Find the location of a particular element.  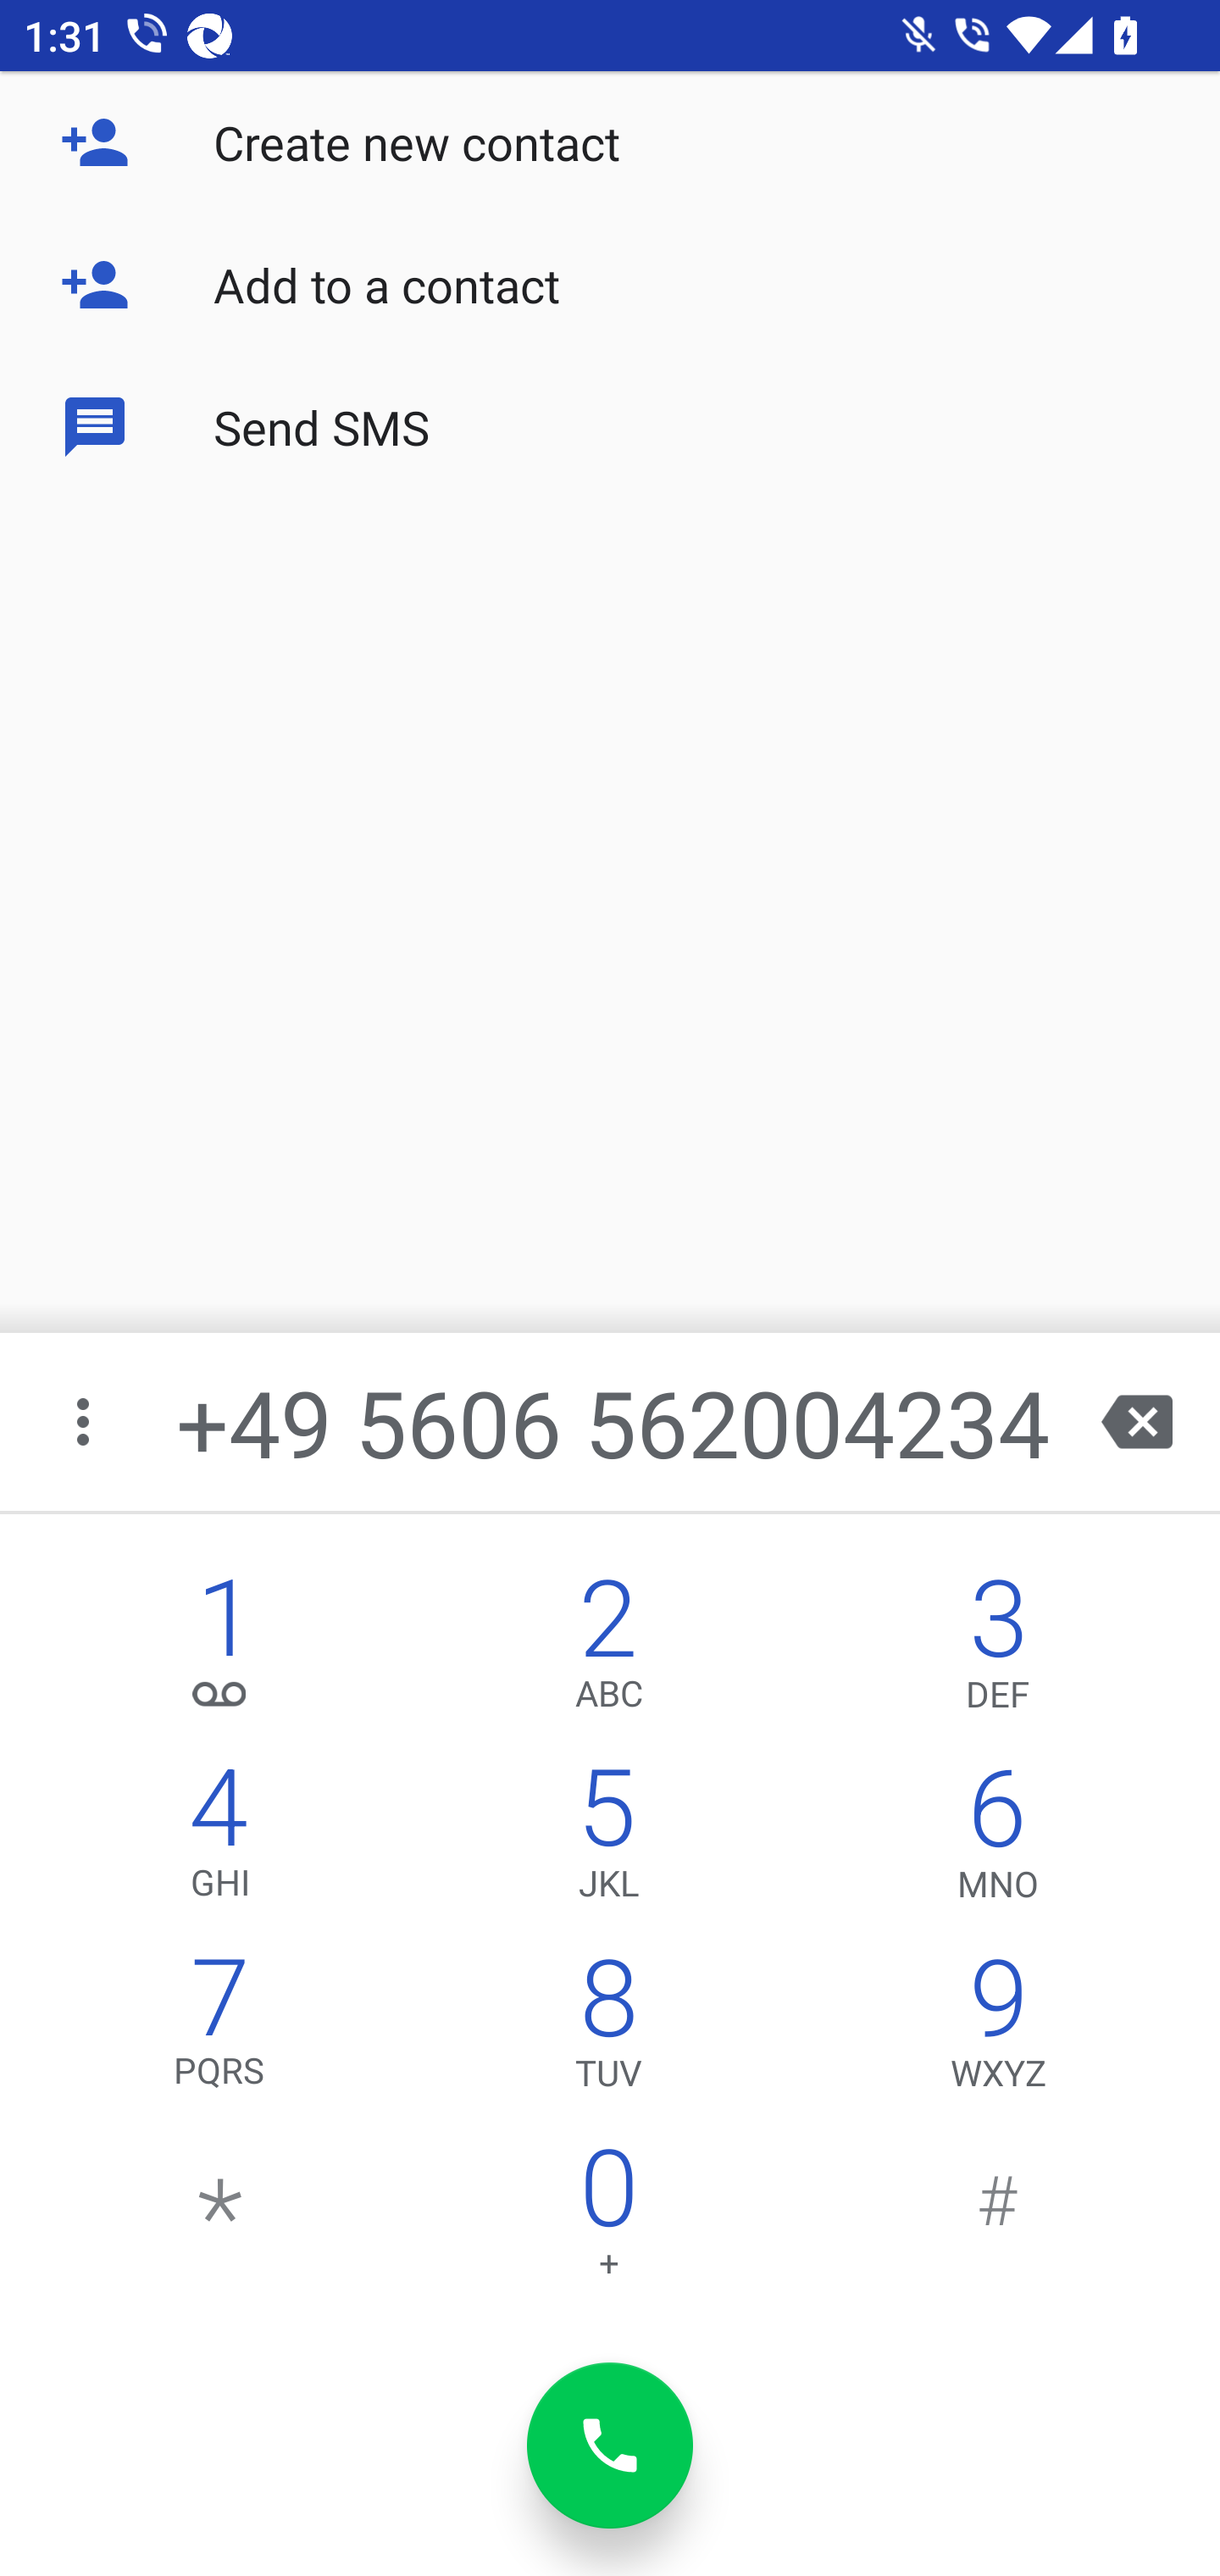

* is located at coordinates (220, 2220).